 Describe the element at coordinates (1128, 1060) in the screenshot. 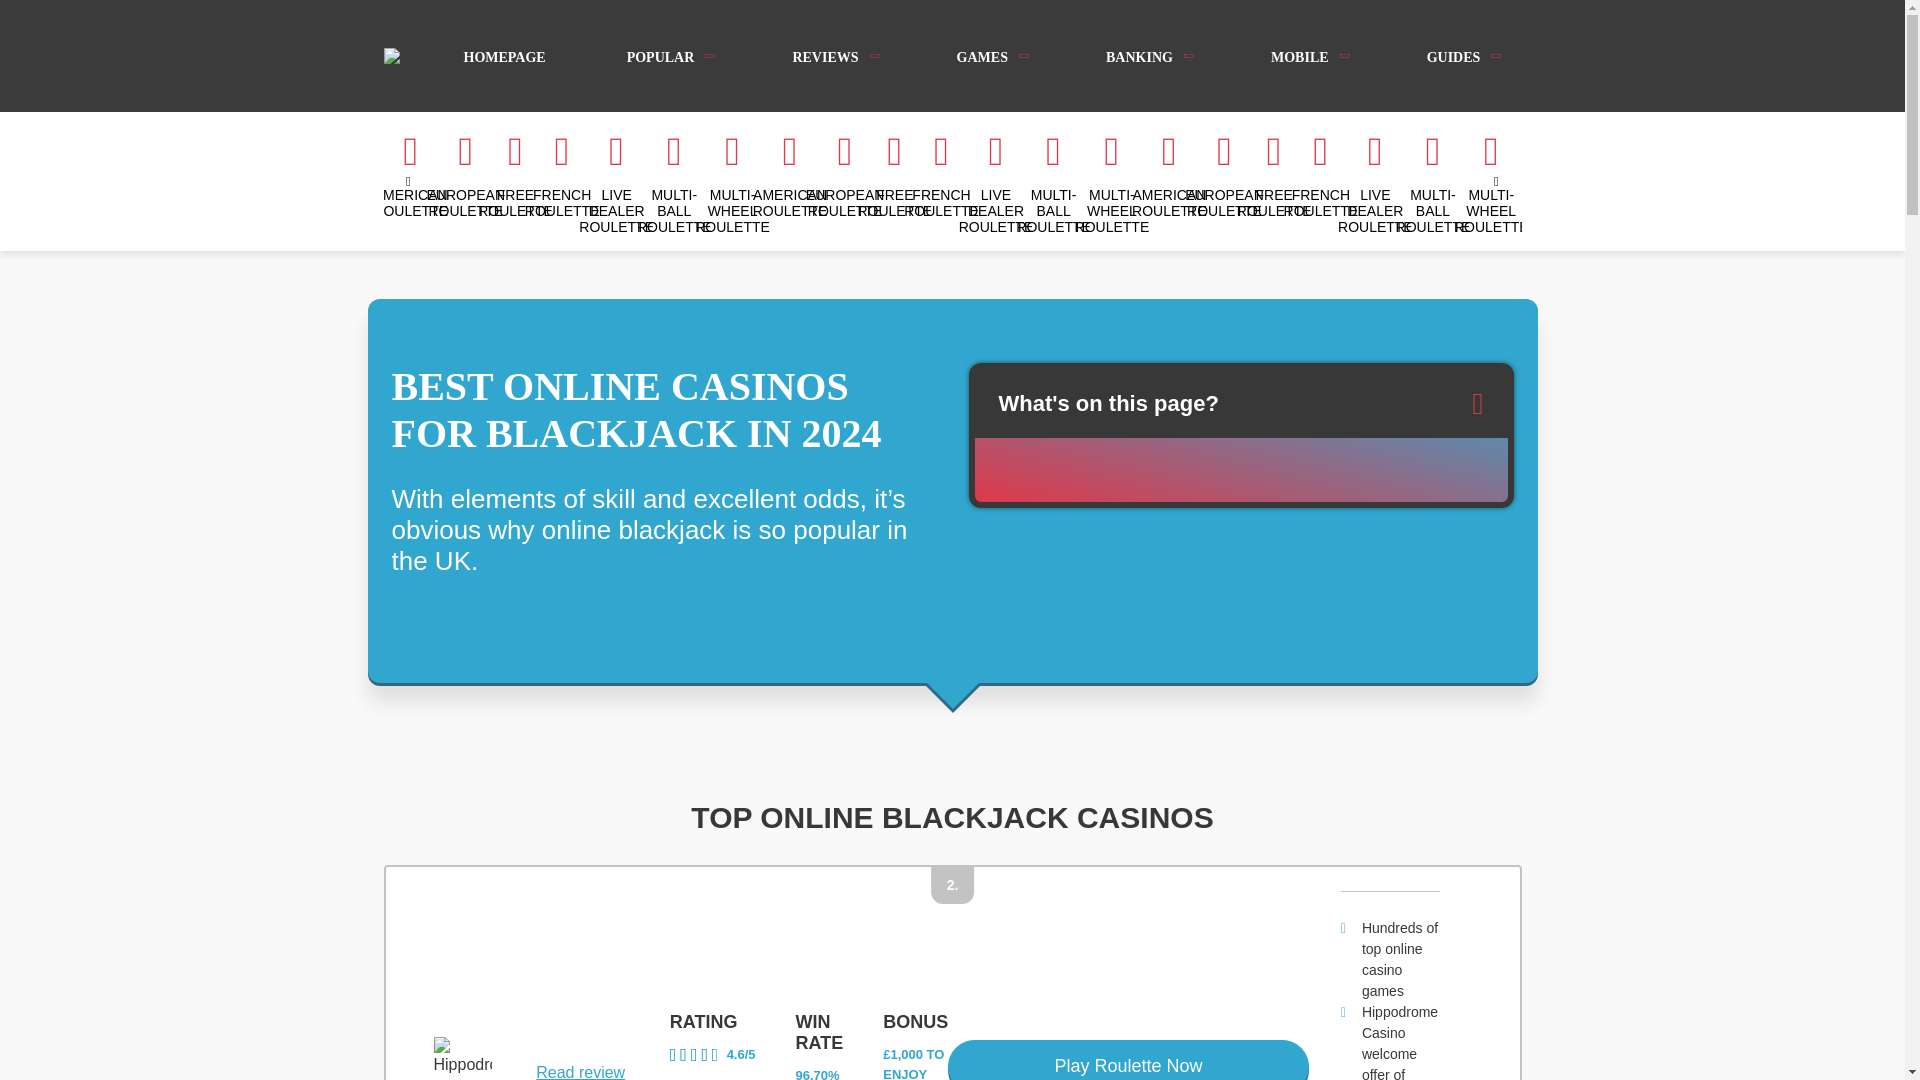

I see `Visit Hippodrome` at that location.